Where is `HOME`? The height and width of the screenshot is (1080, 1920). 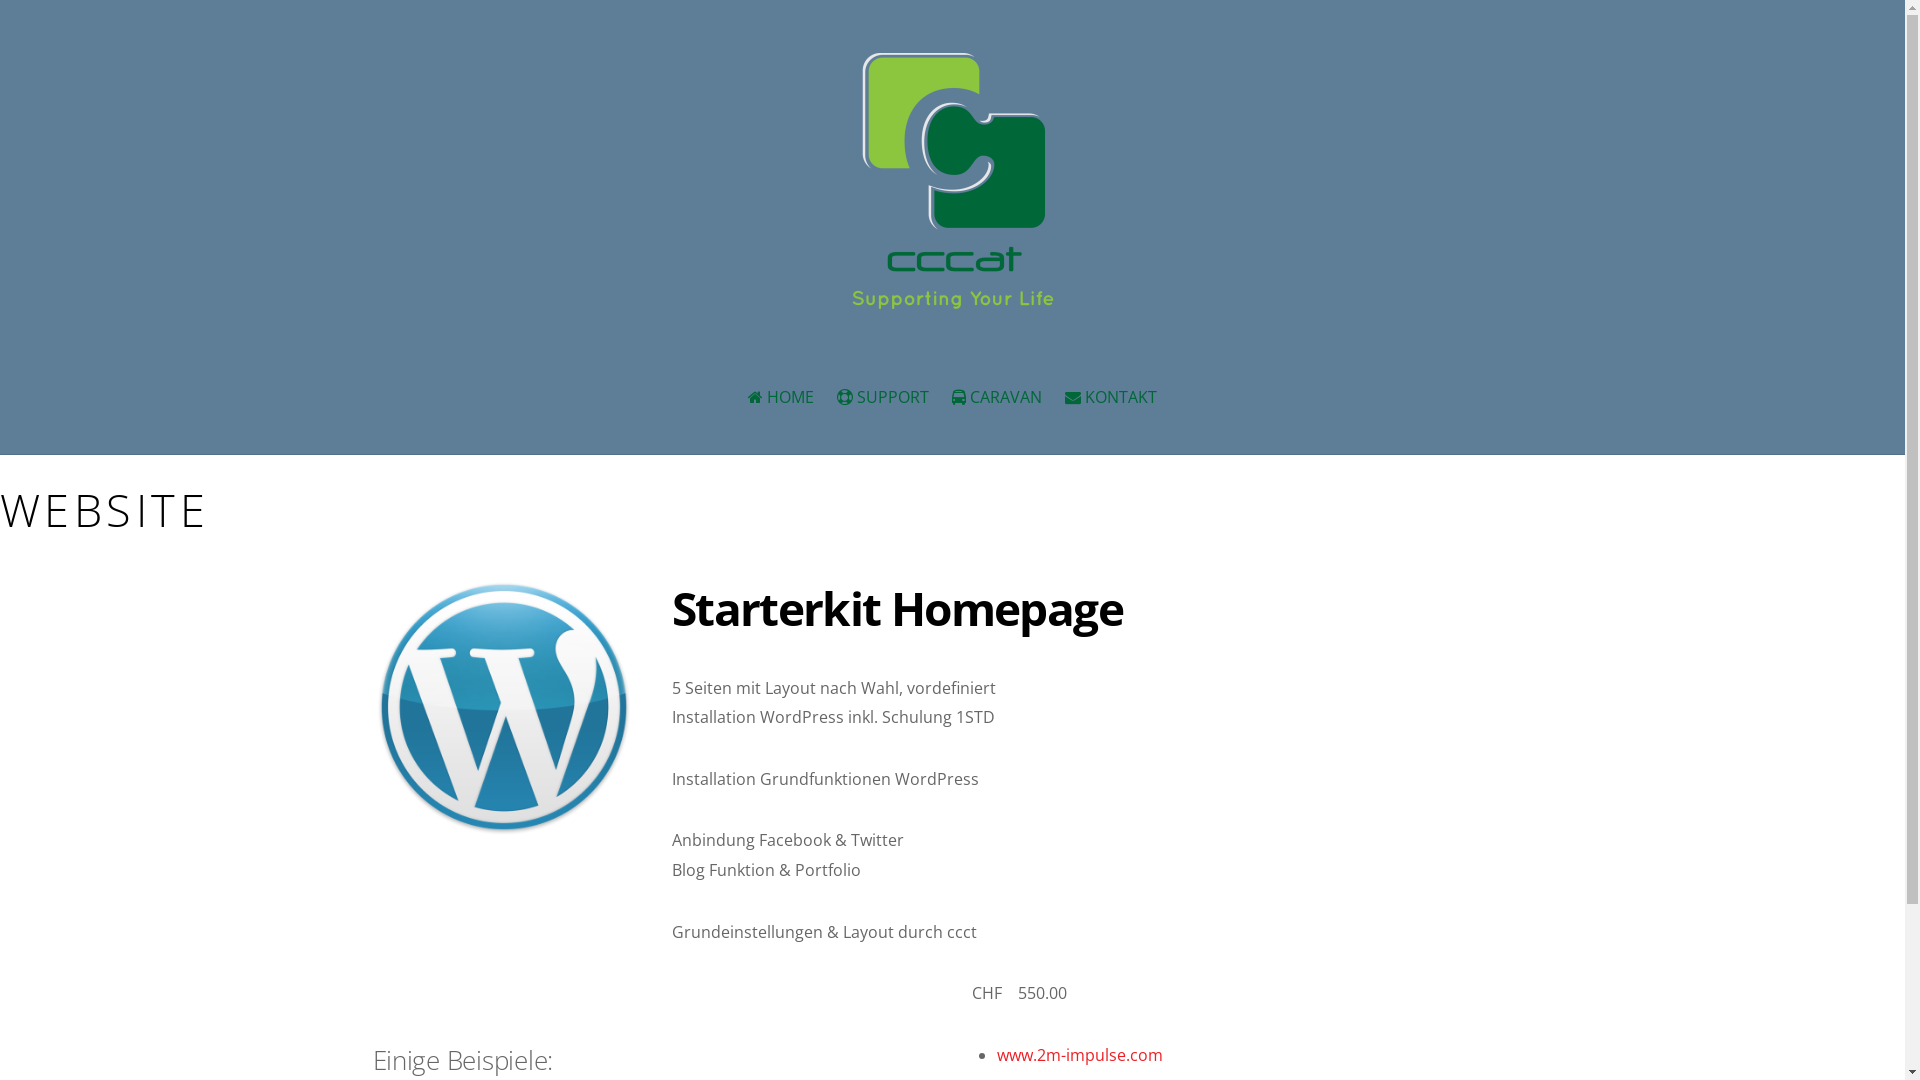 HOME is located at coordinates (780, 398).